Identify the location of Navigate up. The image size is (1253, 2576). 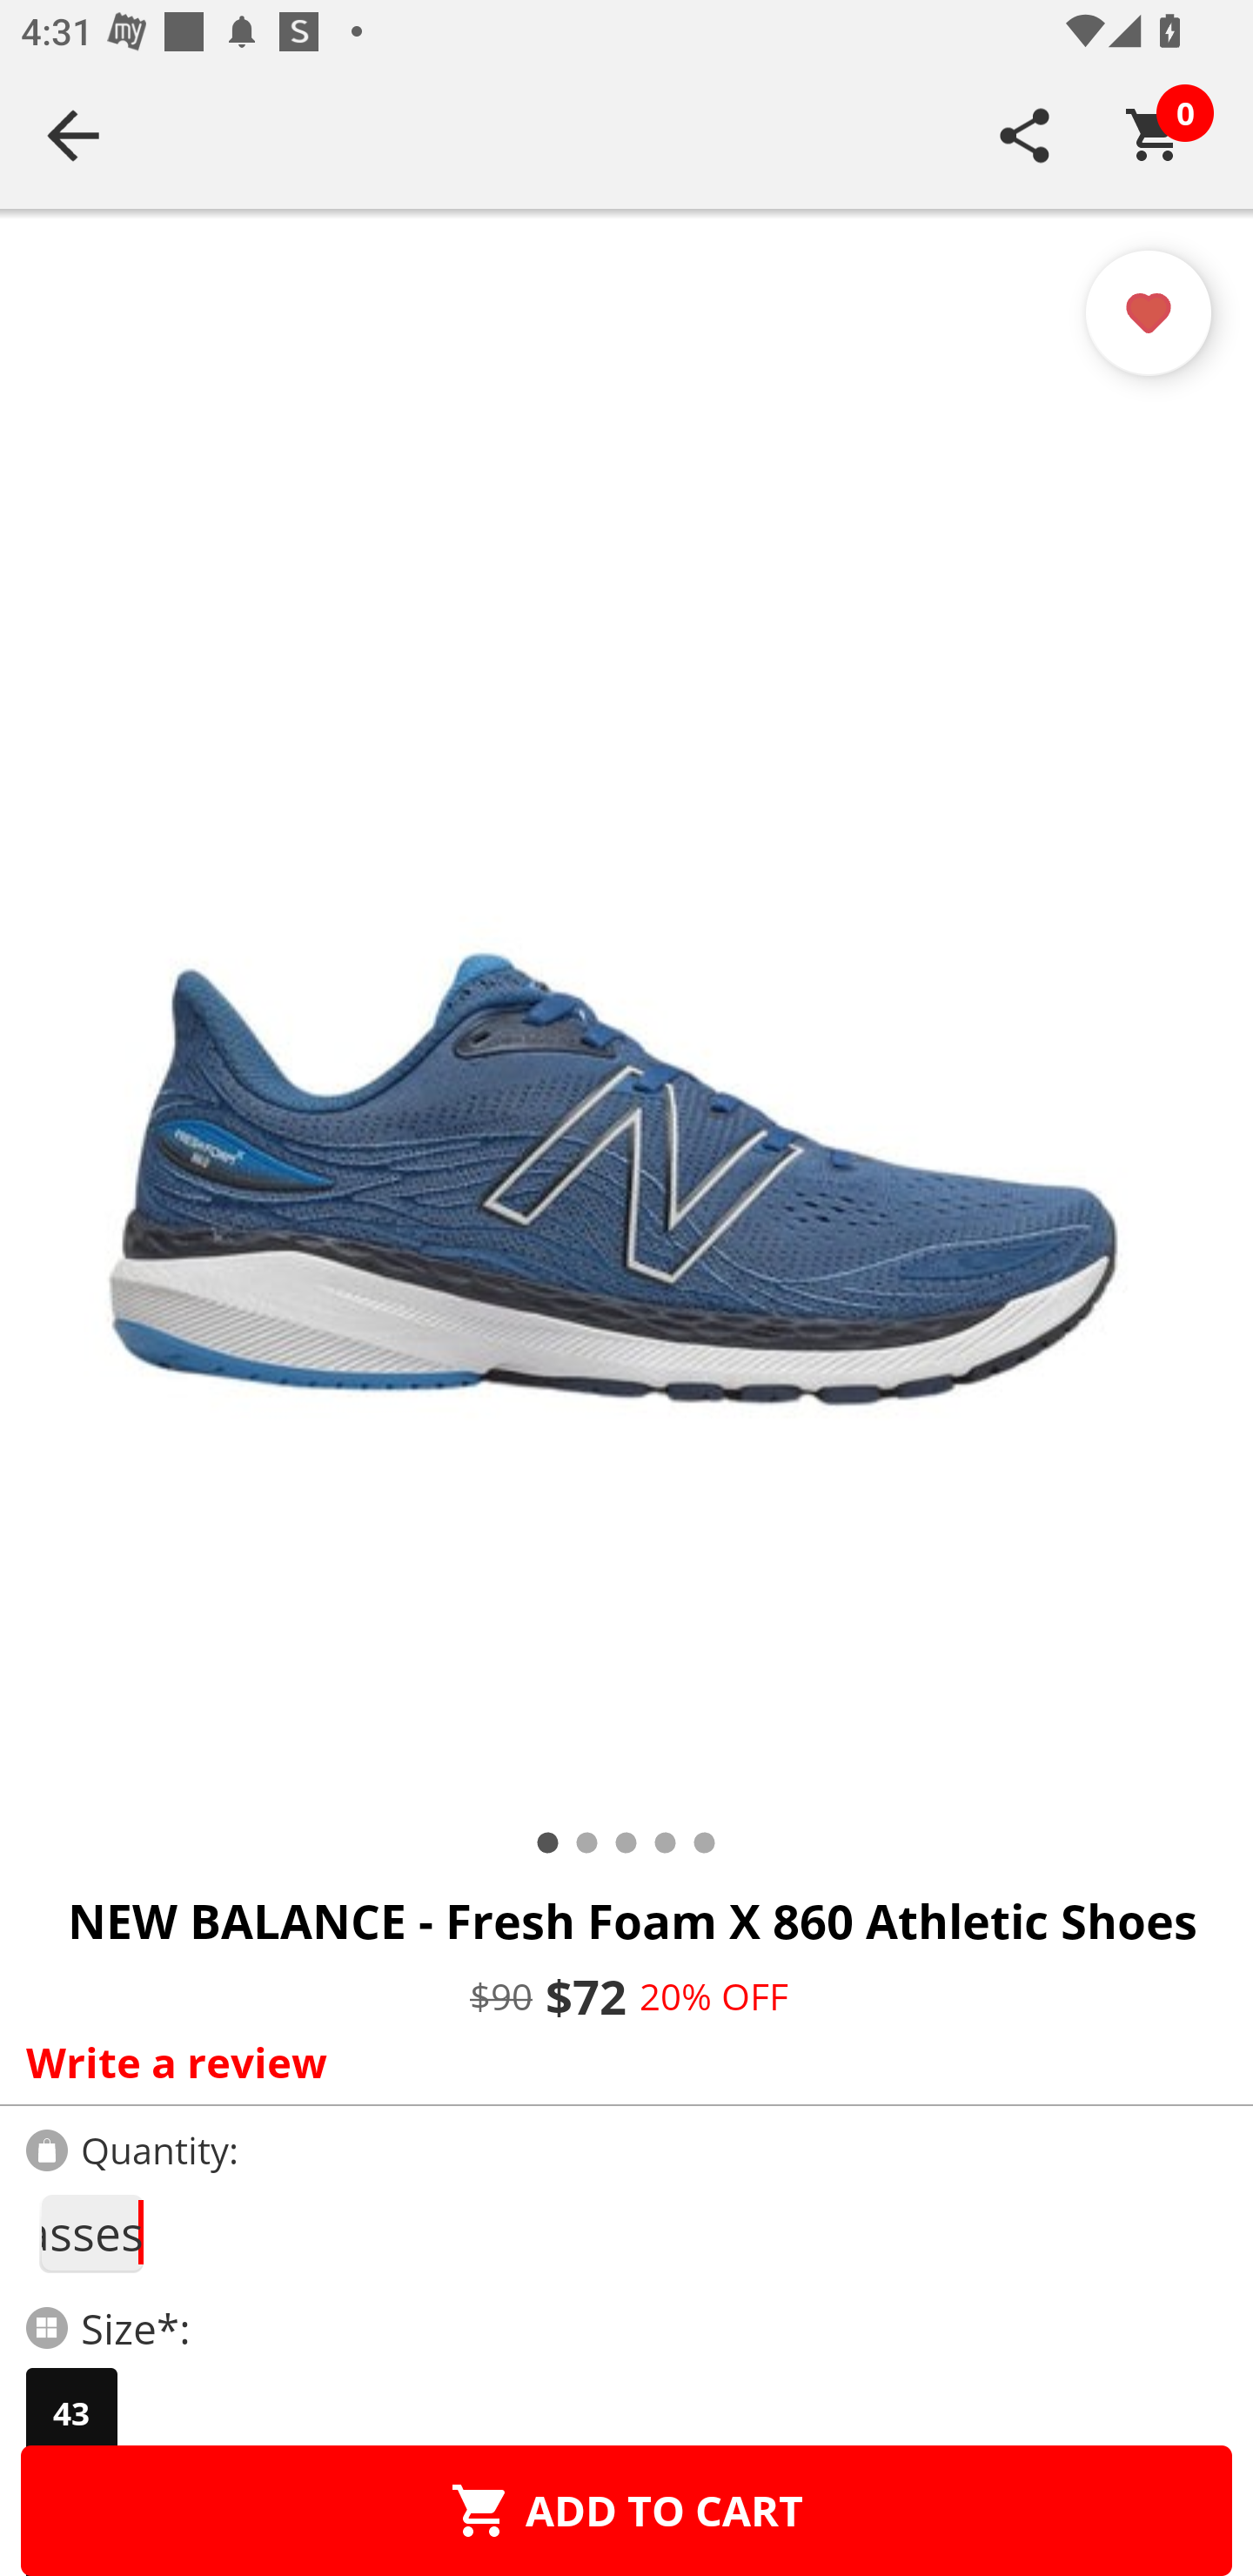
(73, 135).